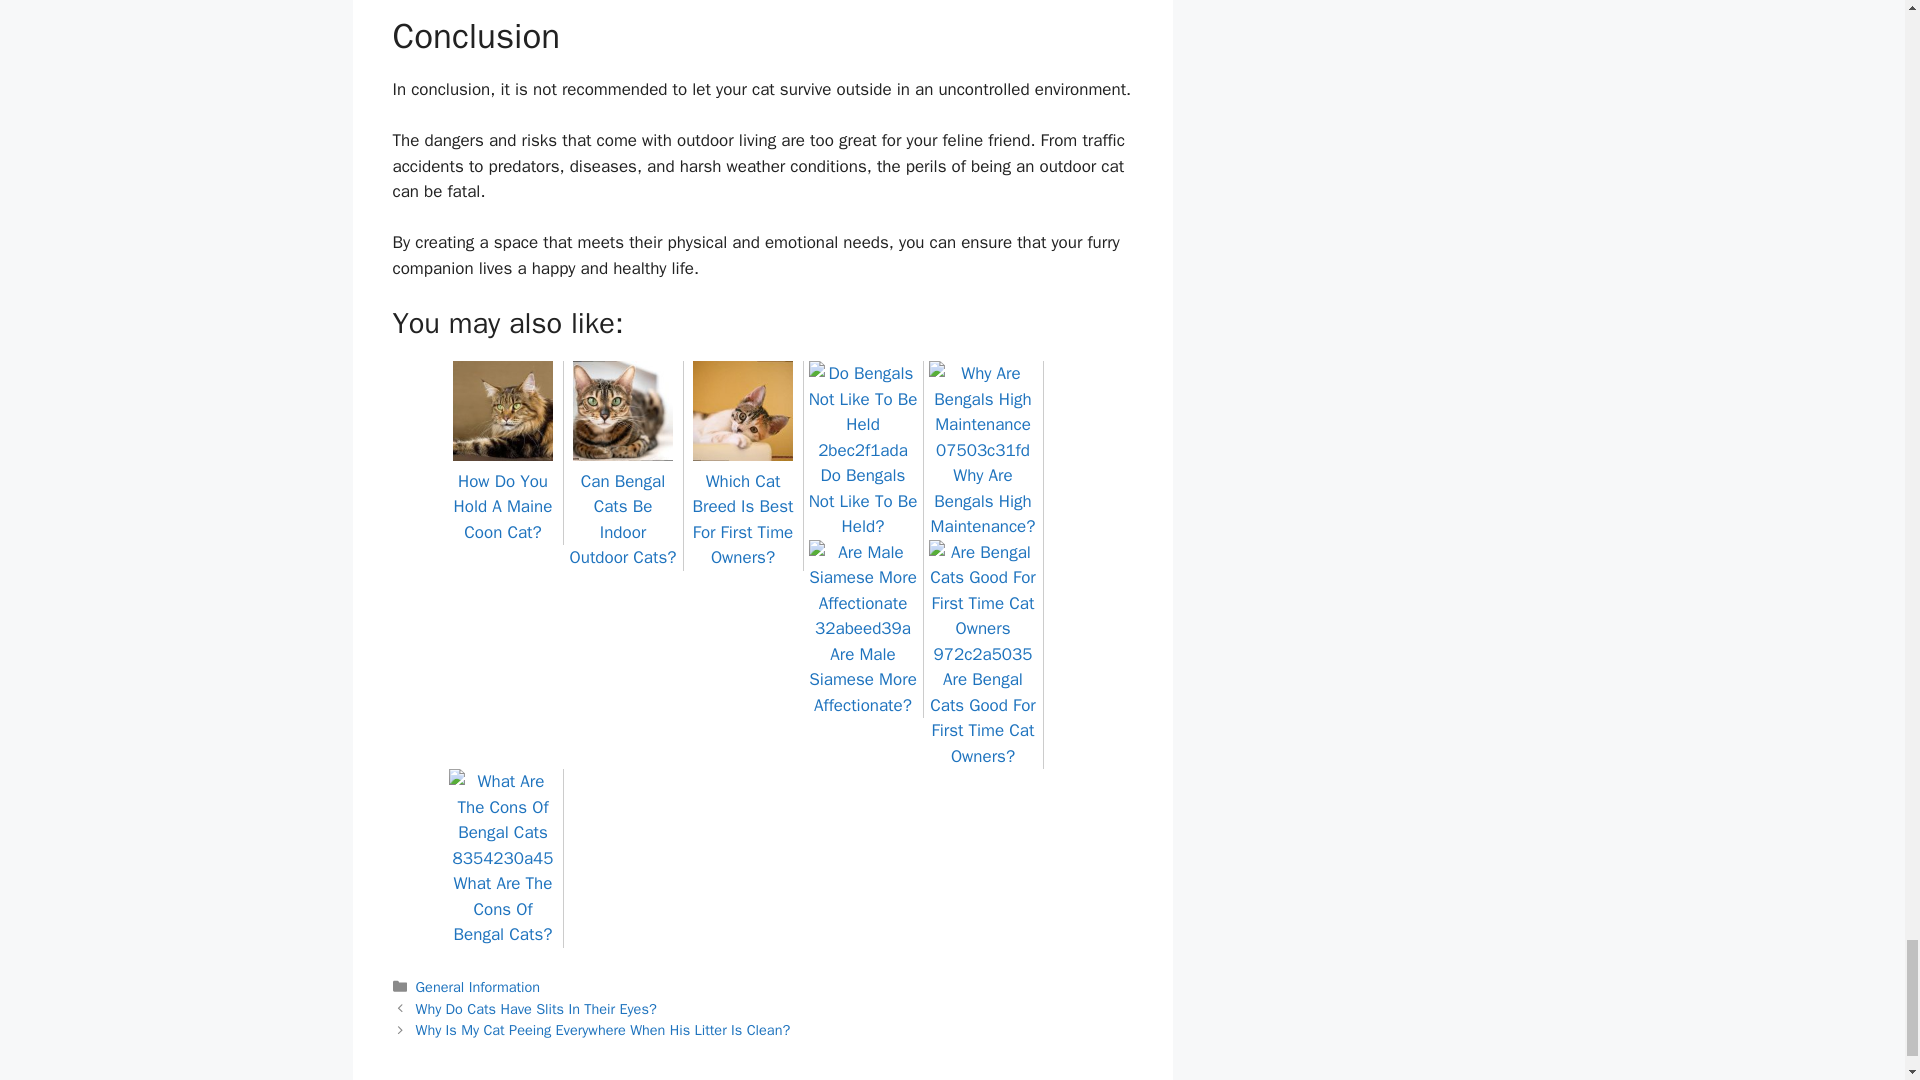  What do you see at coordinates (982, 704) in the screenshot?
I see `Are Bengal Cats Good For First Time Cat Owners?` at bounding box center [982, 704].